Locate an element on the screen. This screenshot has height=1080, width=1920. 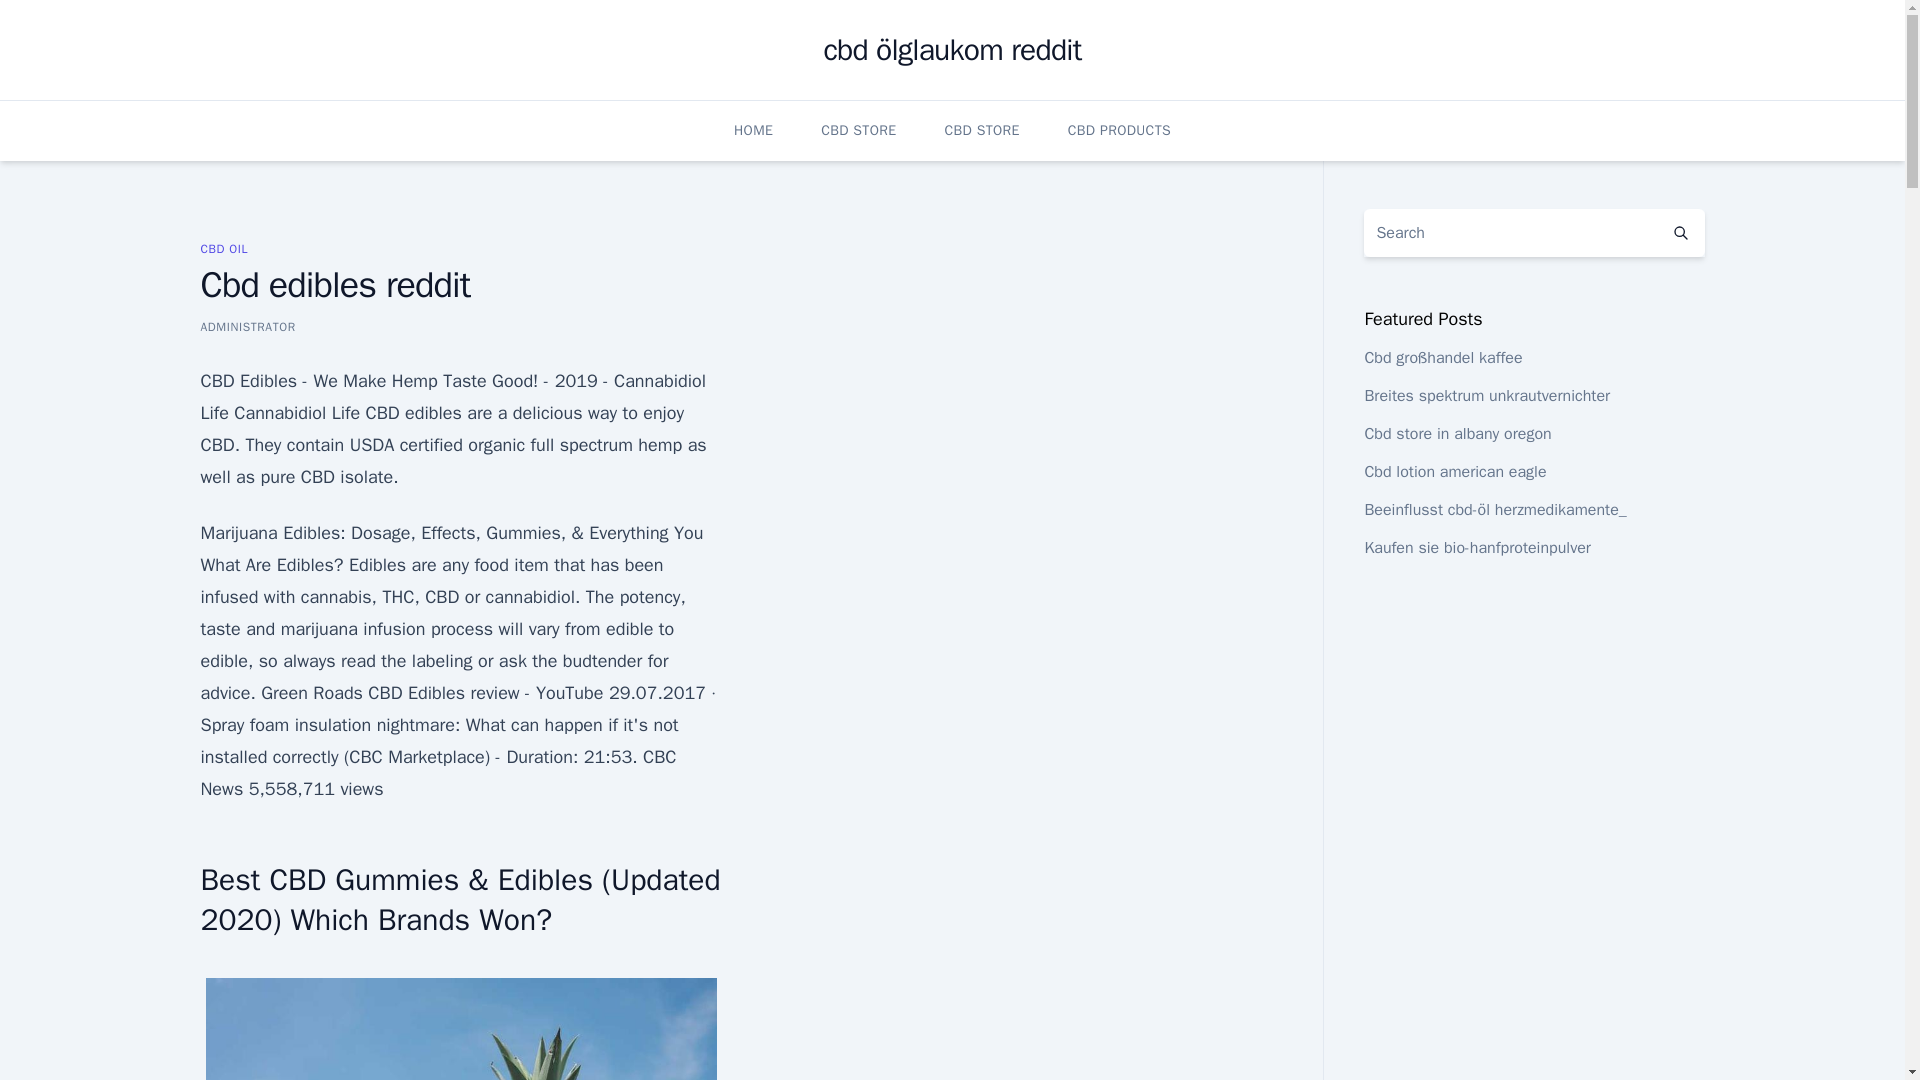
Breites spektrum unkrautvernichter is located at coordinates (1486, 396).